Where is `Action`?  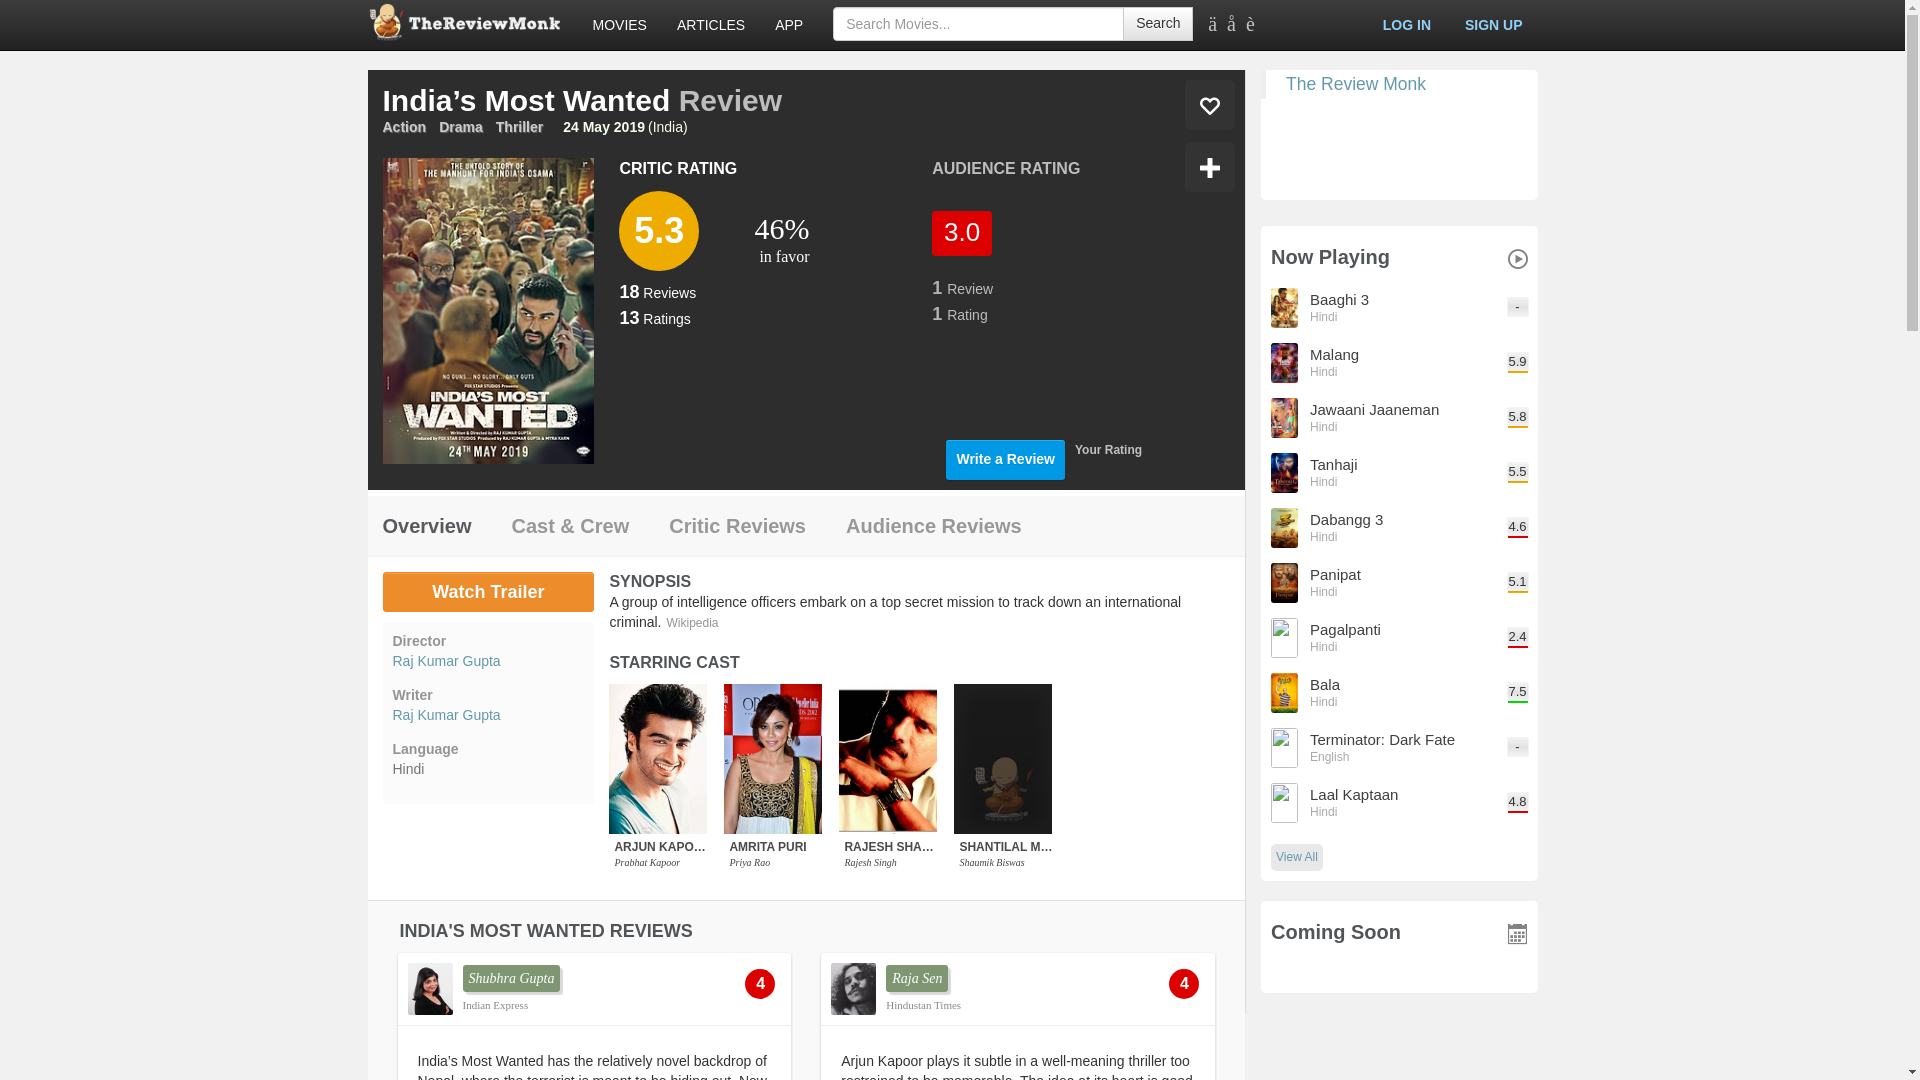 Action is located at coordinates (404, 126).